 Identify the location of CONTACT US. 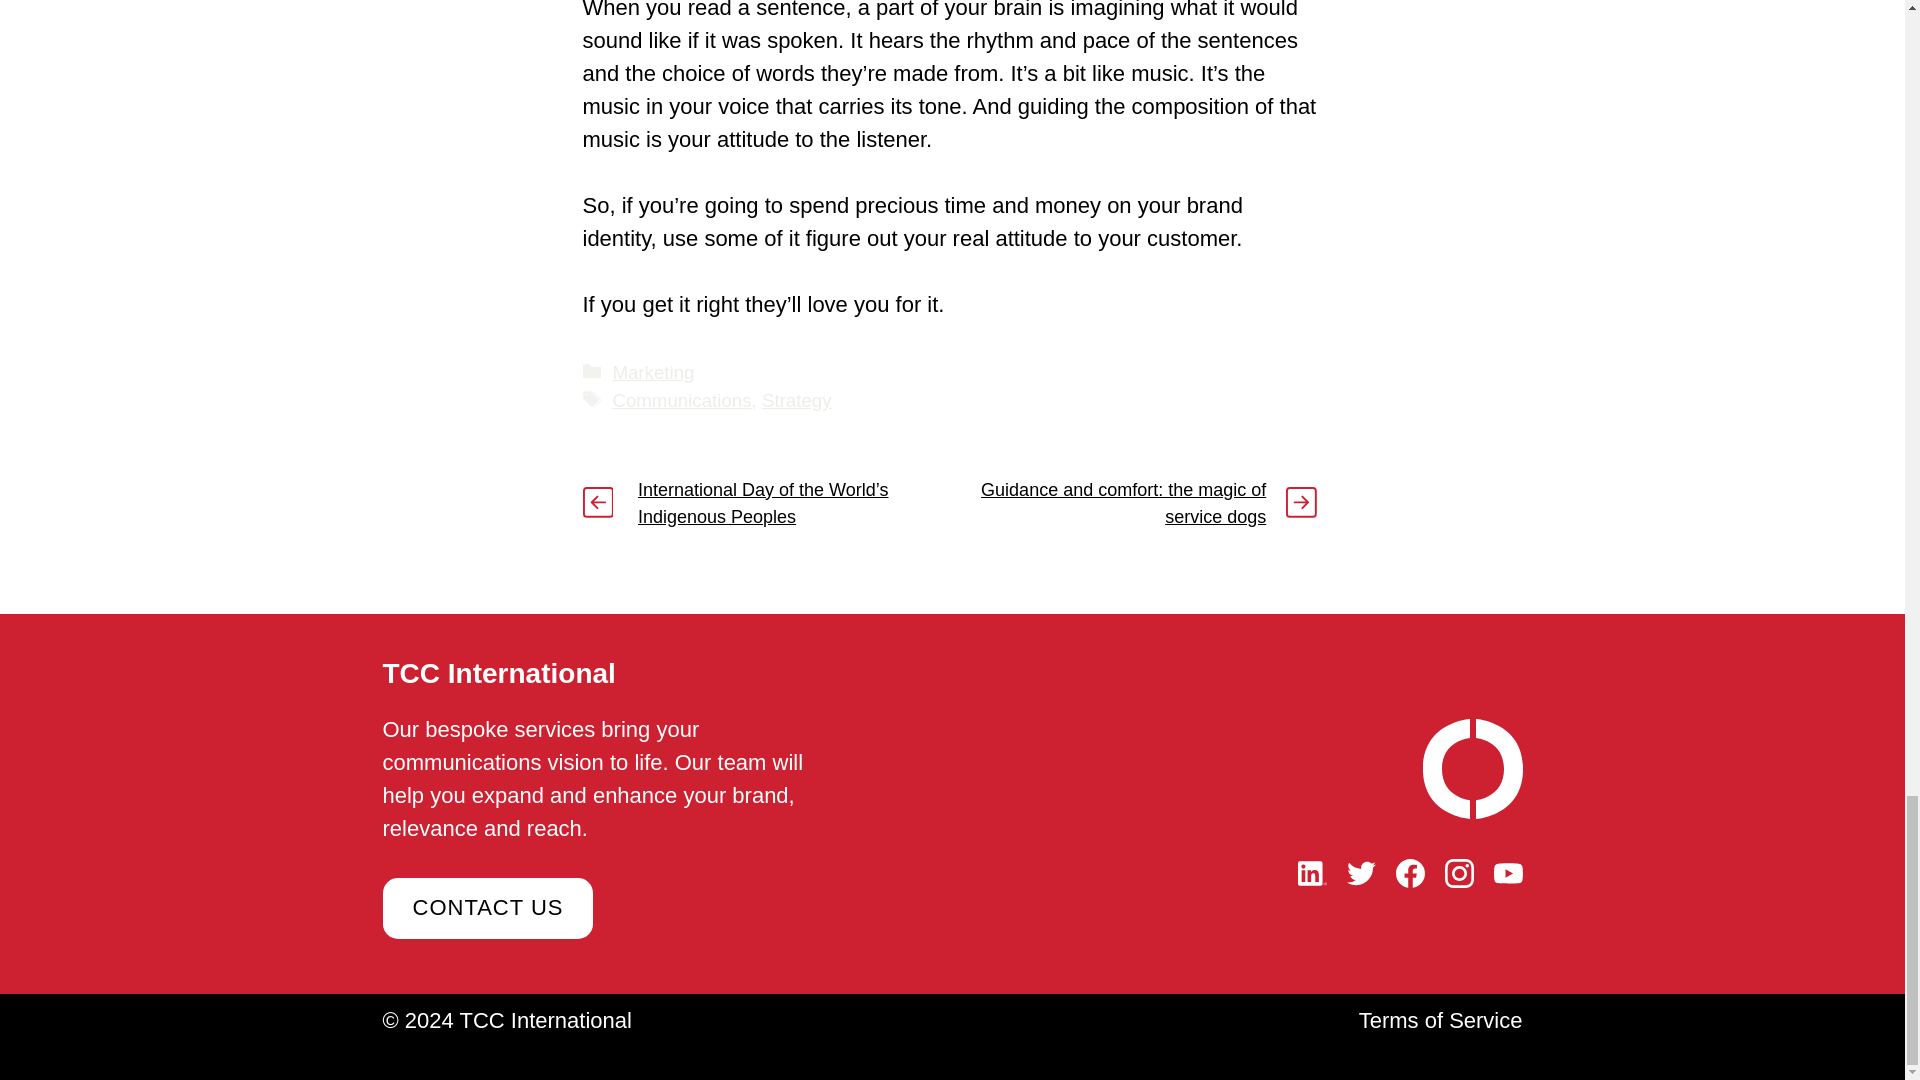
(488, 908).